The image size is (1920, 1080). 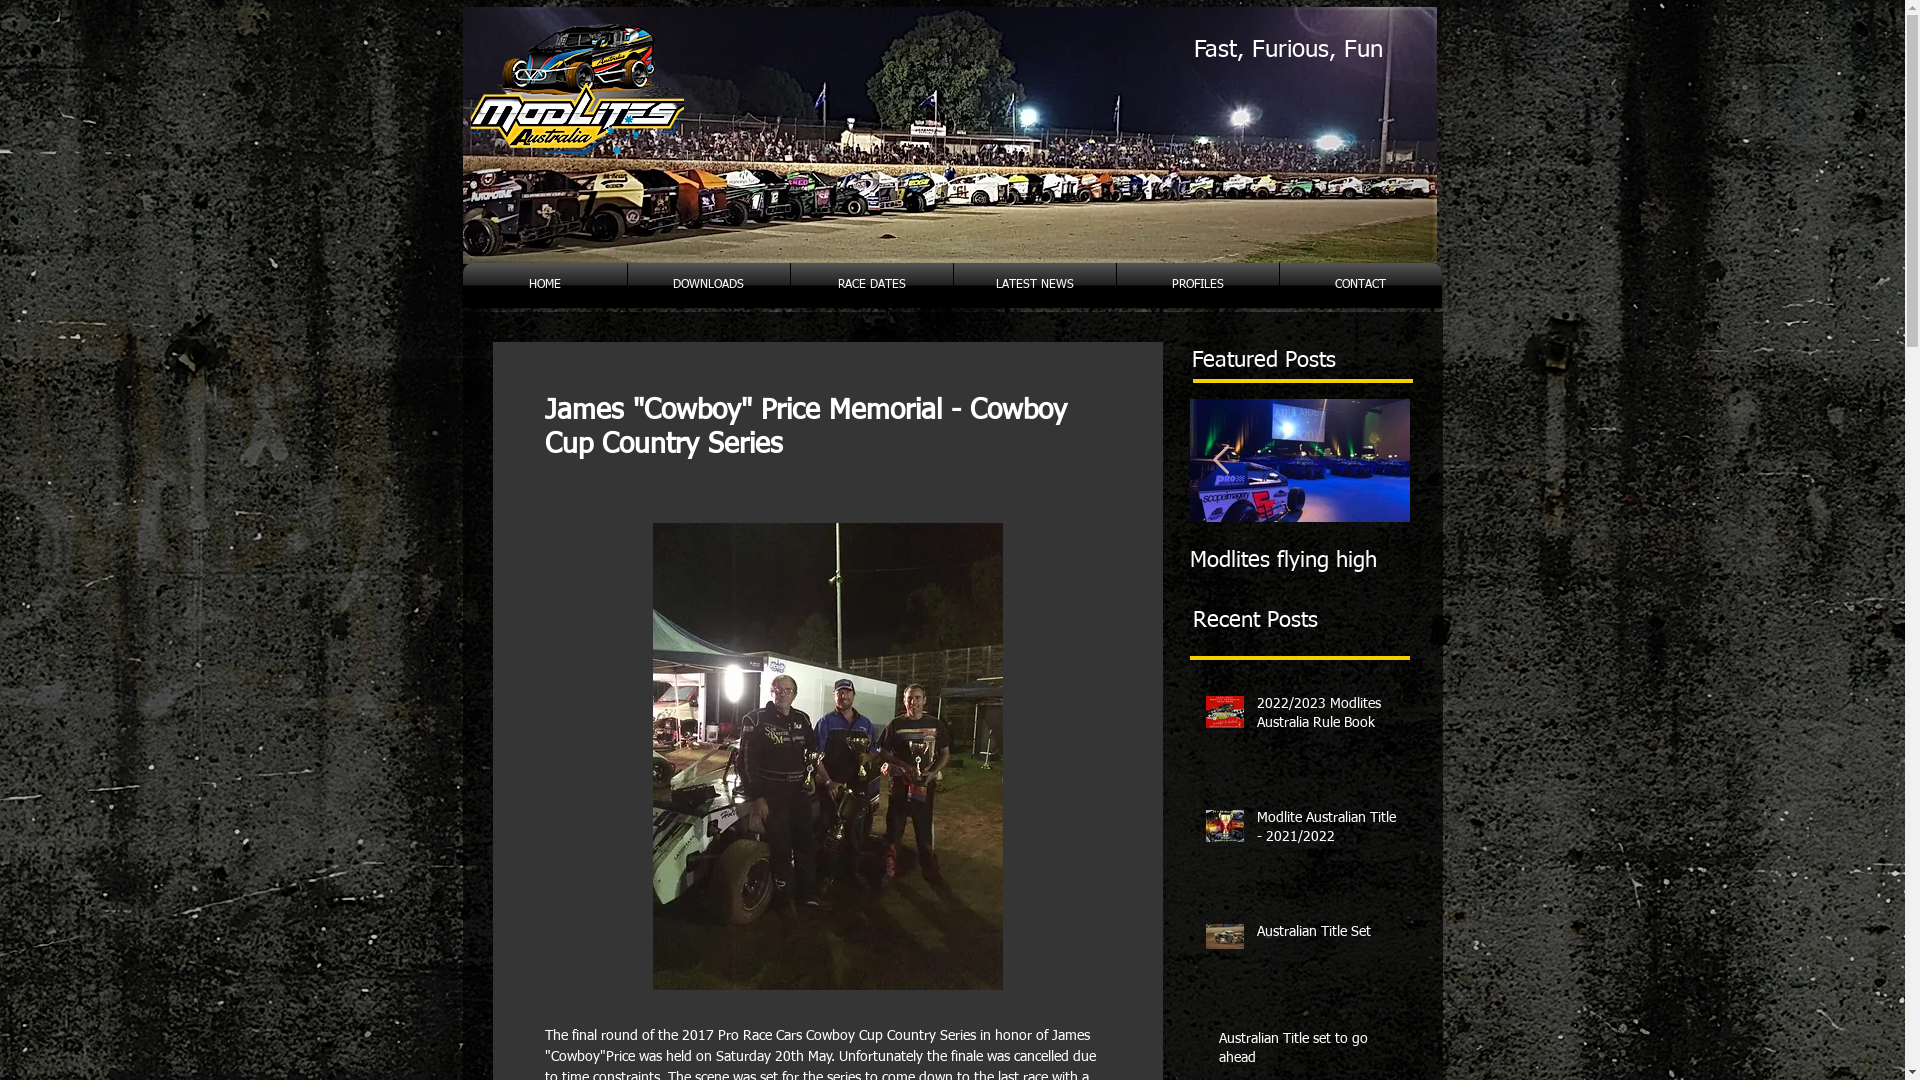 I want to click on DOWNLOADS, so click(x=709, y=286).